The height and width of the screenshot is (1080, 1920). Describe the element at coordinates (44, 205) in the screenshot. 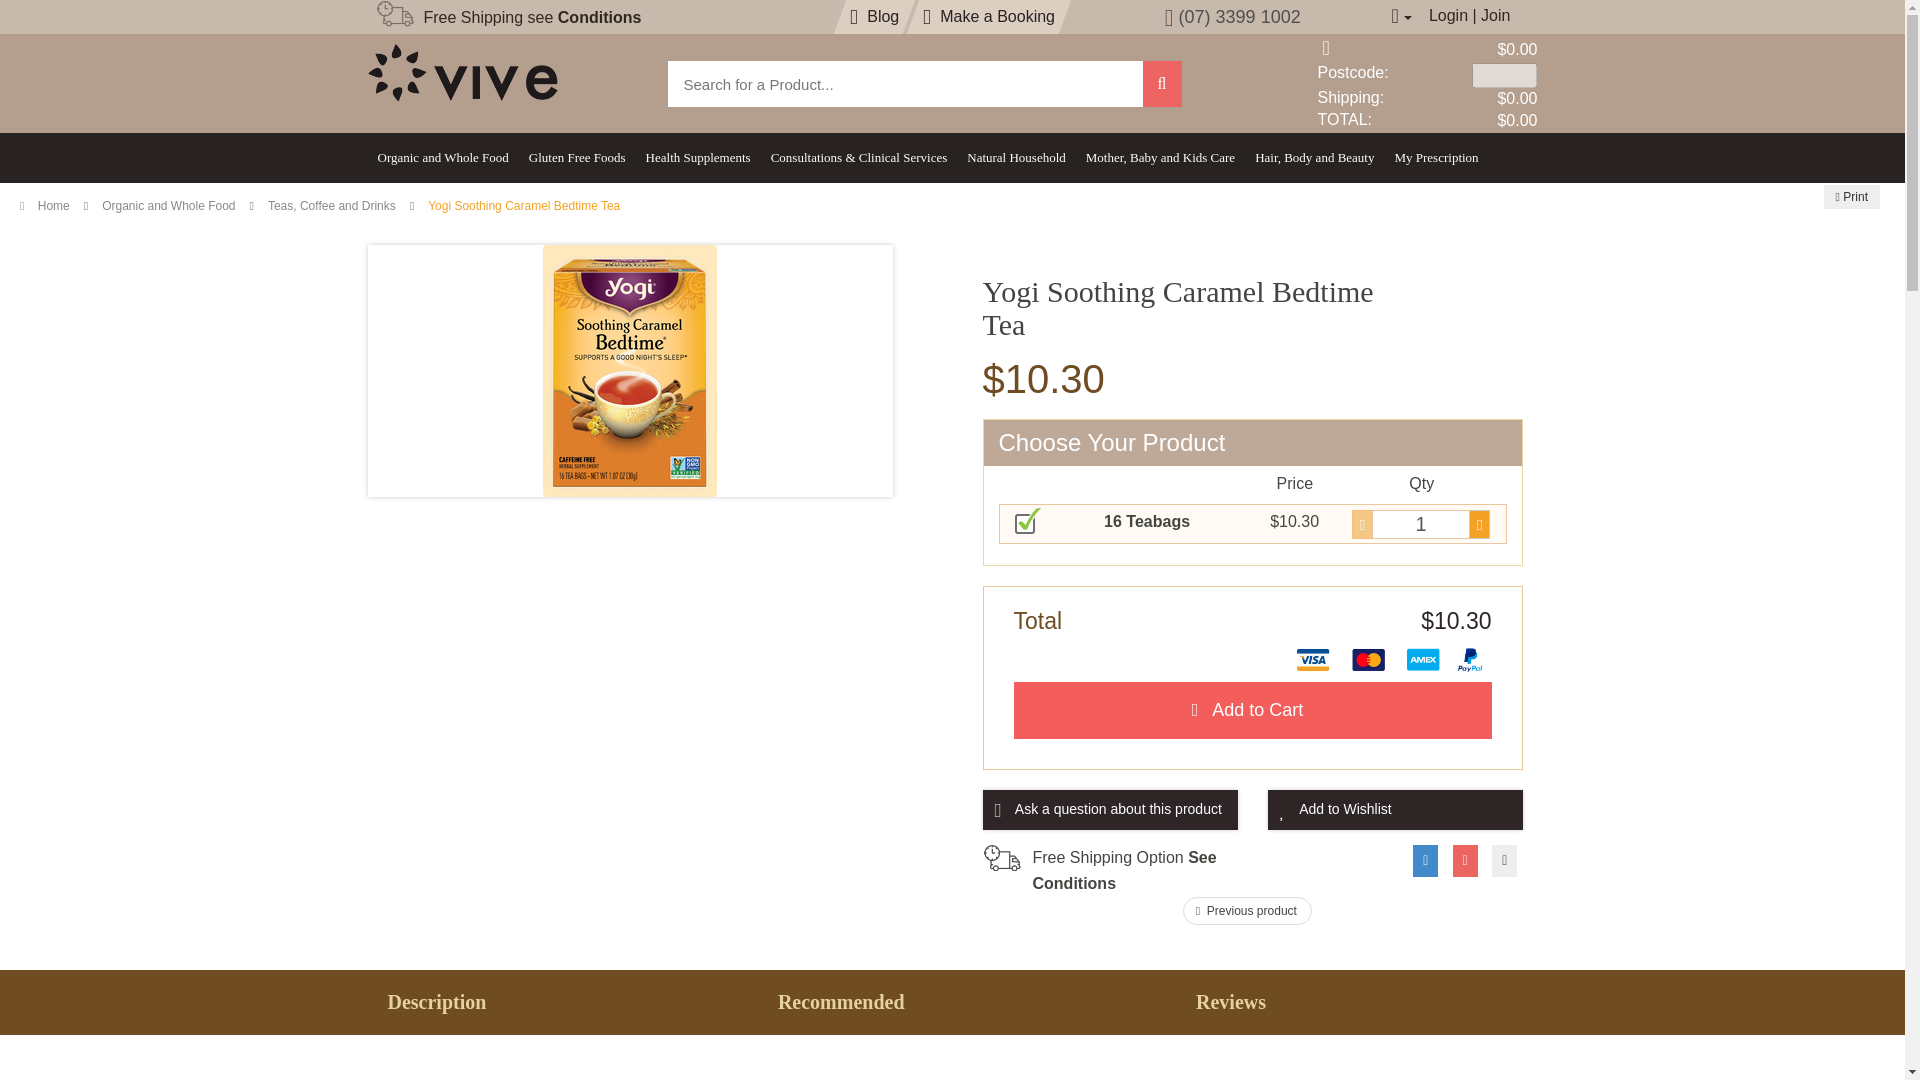

I see `Home` at that location.